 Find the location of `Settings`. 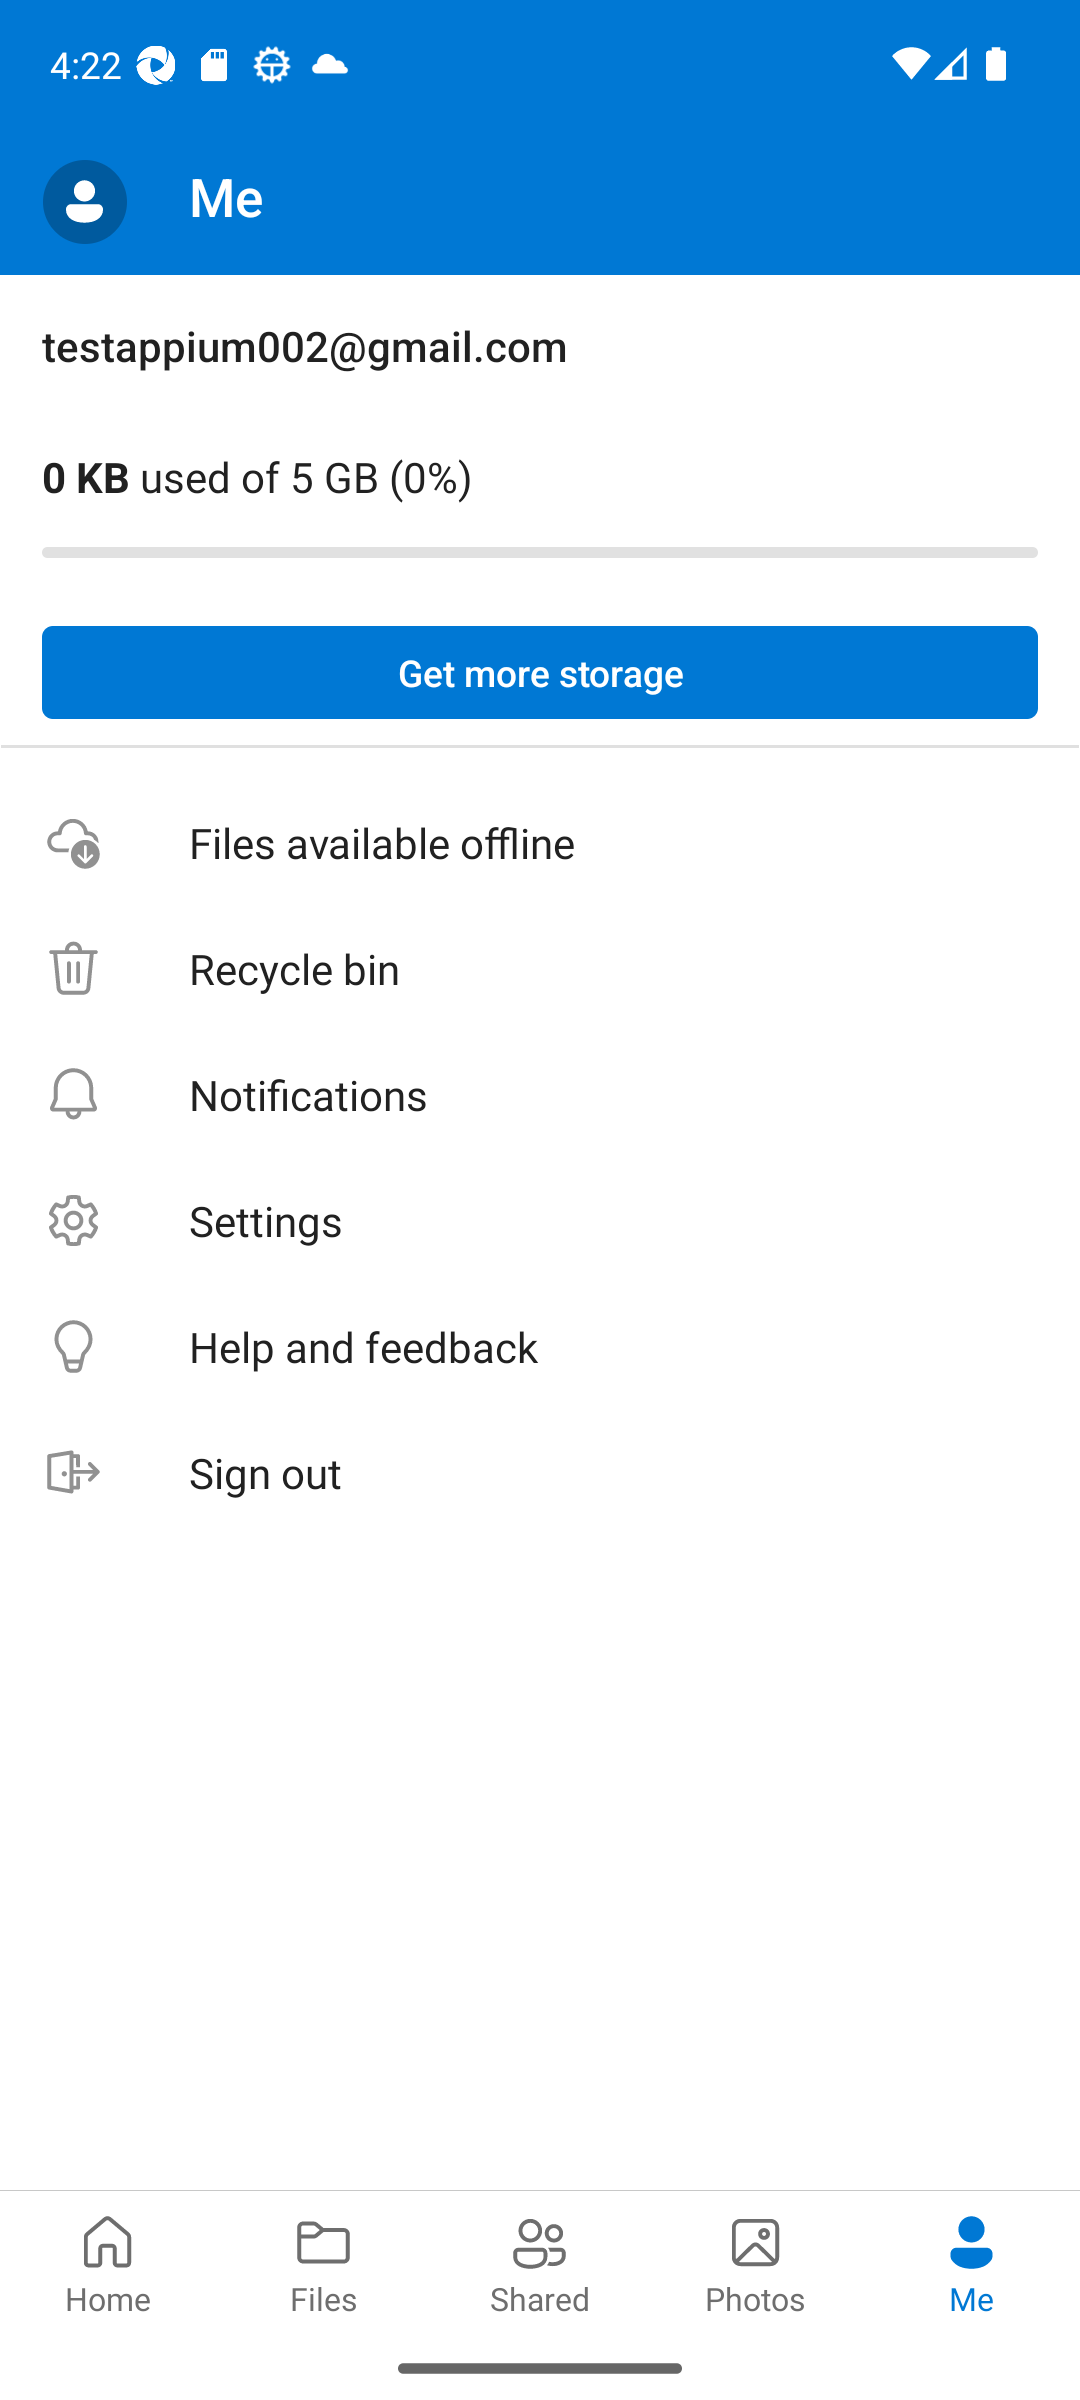

Settings is located at coordinates (540, 1220).